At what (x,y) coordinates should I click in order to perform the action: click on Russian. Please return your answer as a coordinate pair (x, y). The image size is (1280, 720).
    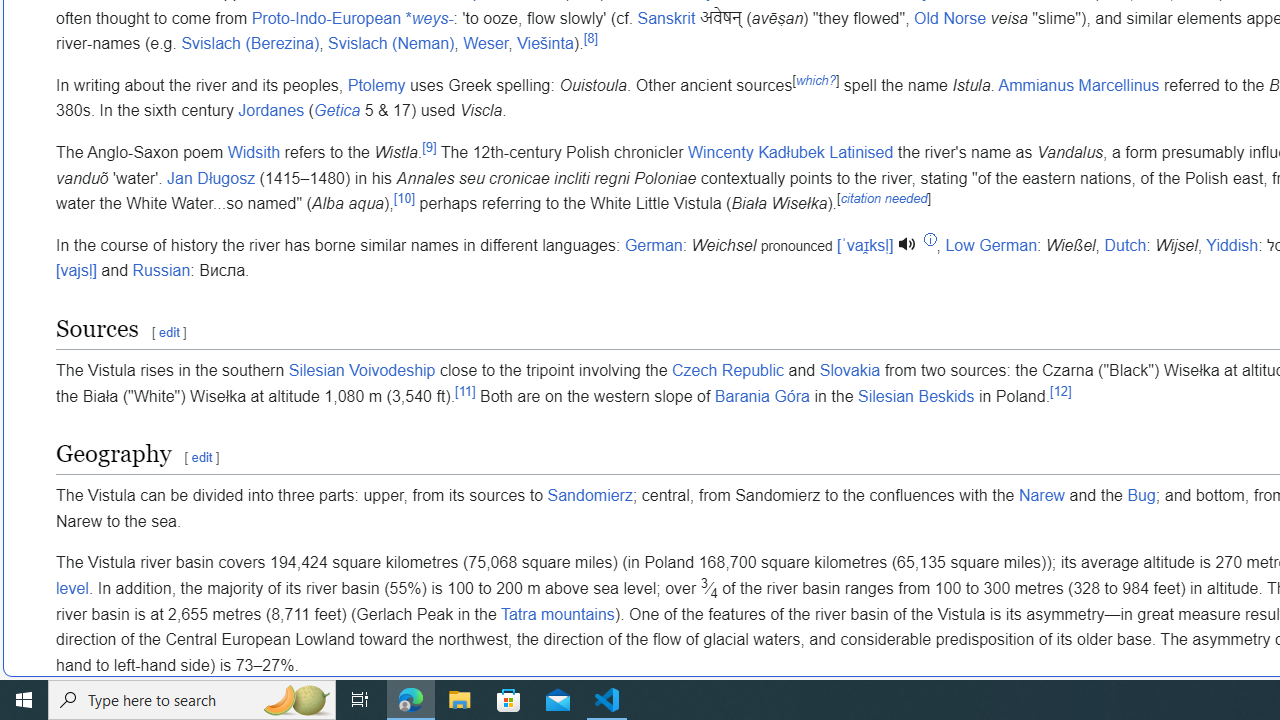
    Looking at the image, I should click on (160, 271).